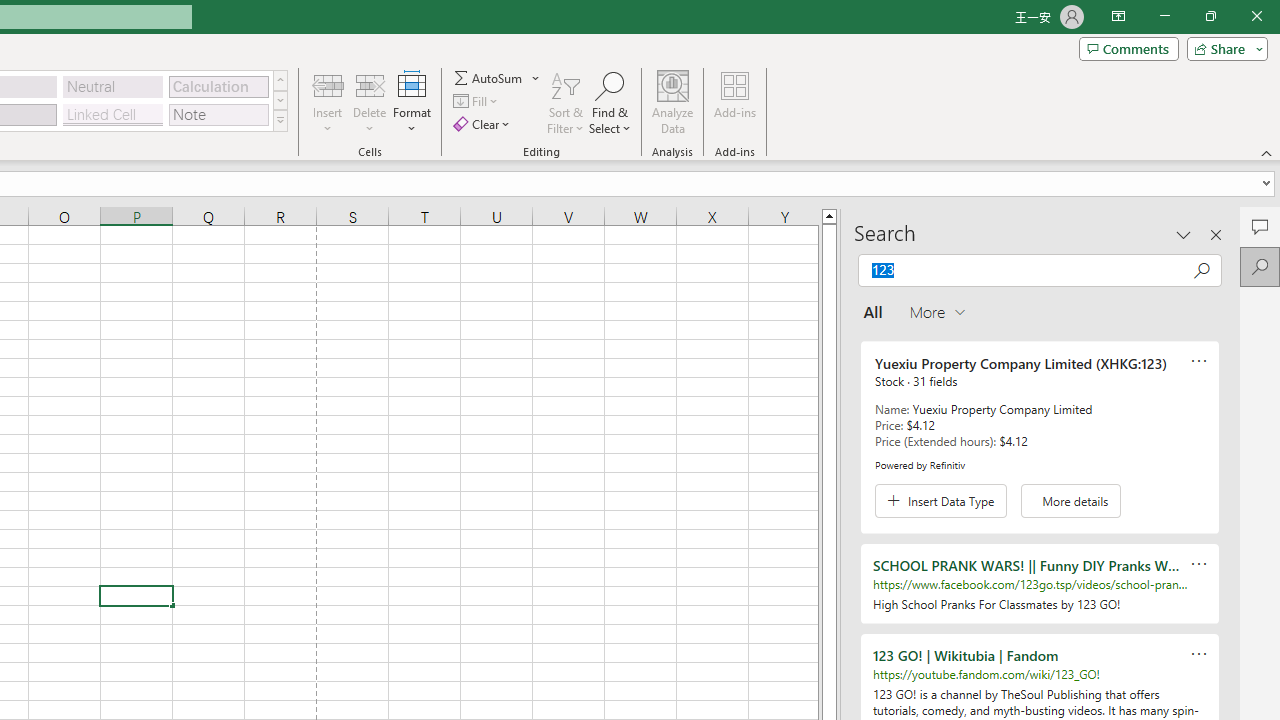 Image resolution: width=1280 pixels, height=720 pixels. I want to click on Share, so click(1223, 48).